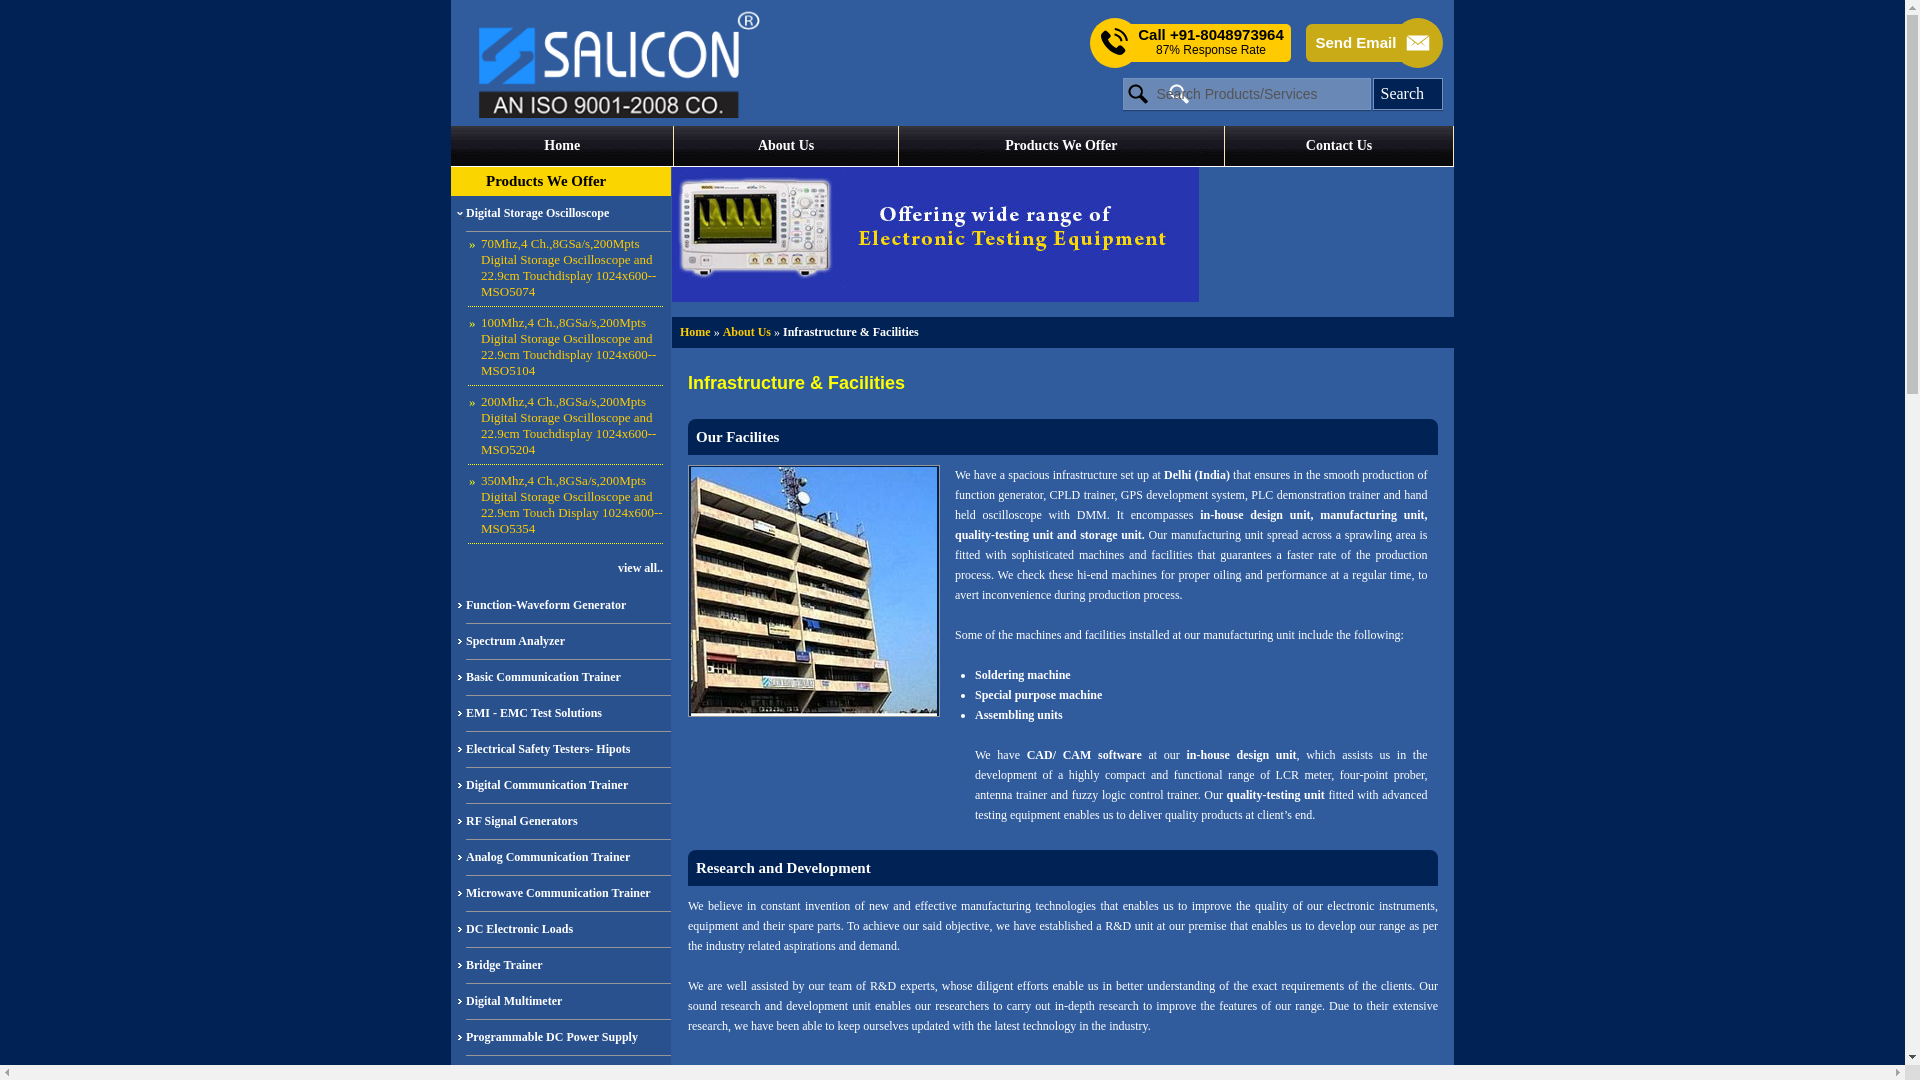  I want to click on Home, so click(562, 146).